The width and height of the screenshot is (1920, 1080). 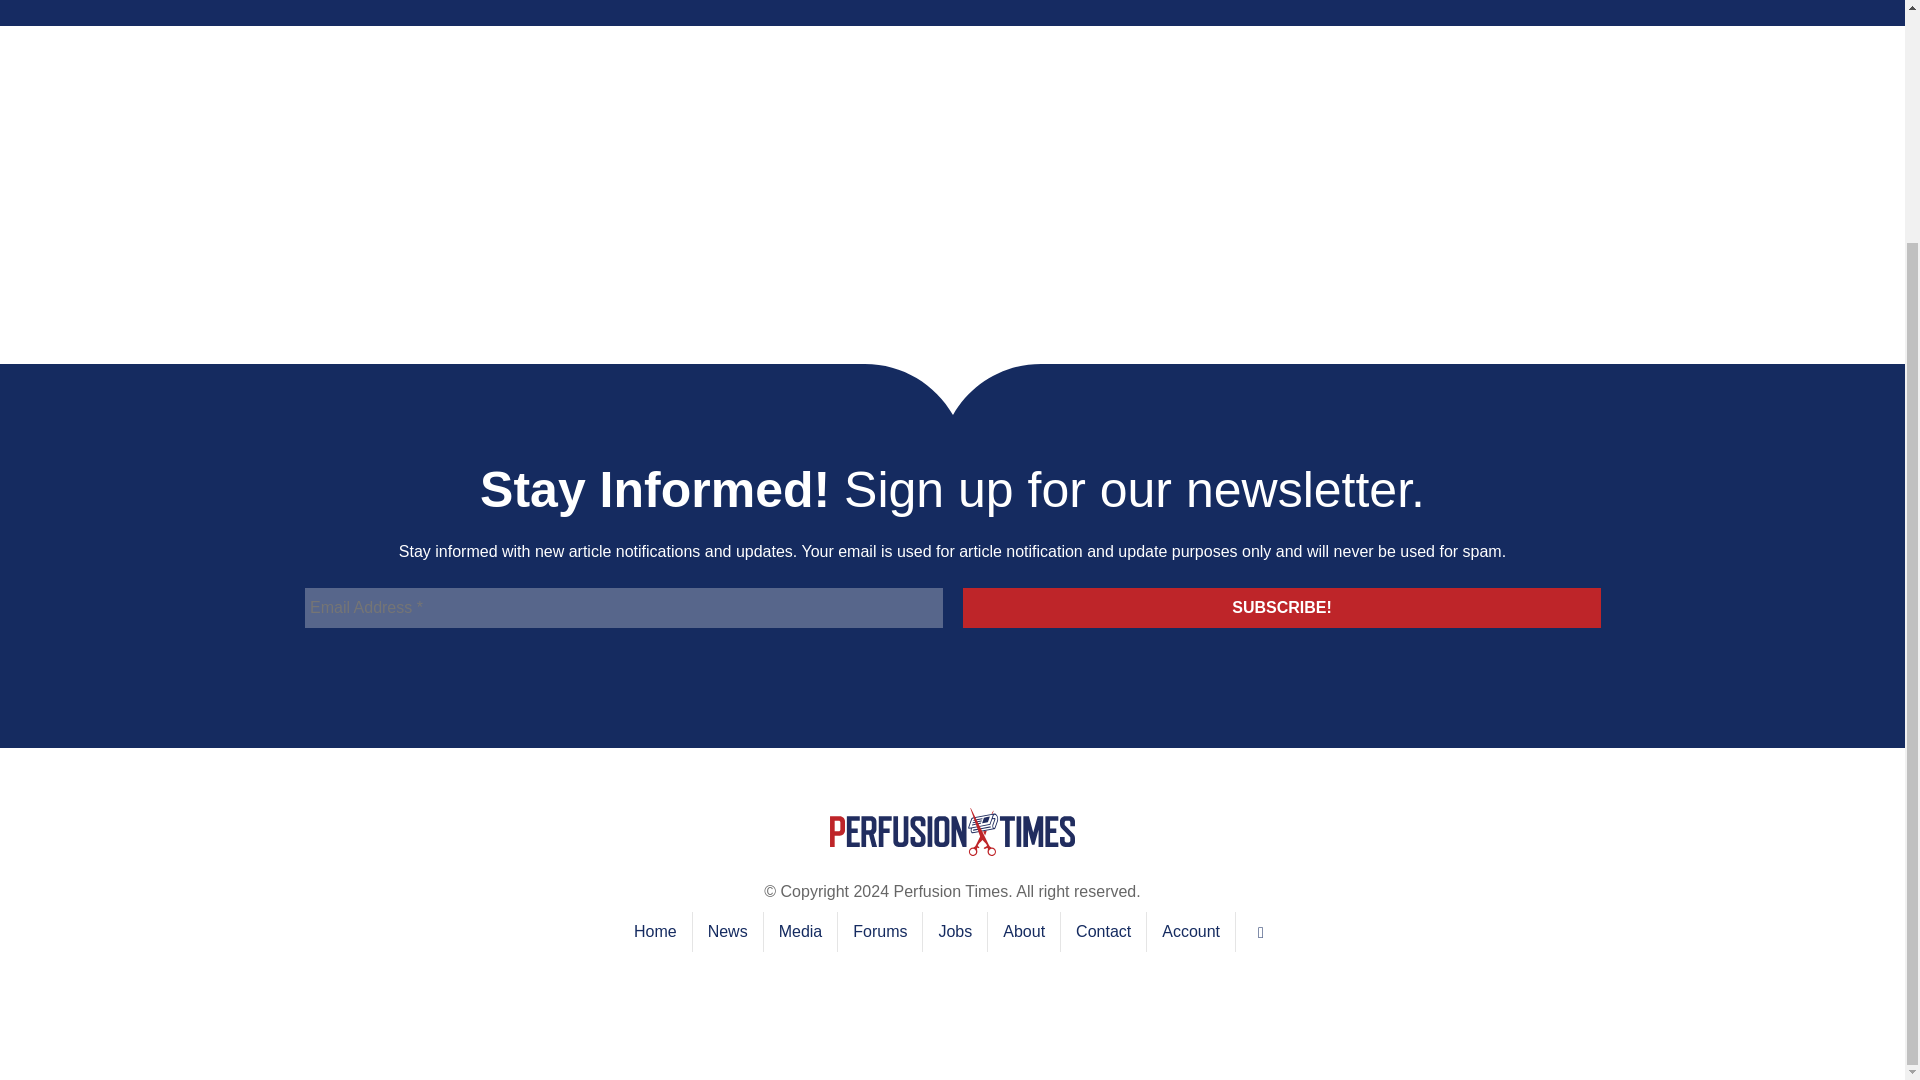 I want to click on Contact, so click(x=1104, y=931).